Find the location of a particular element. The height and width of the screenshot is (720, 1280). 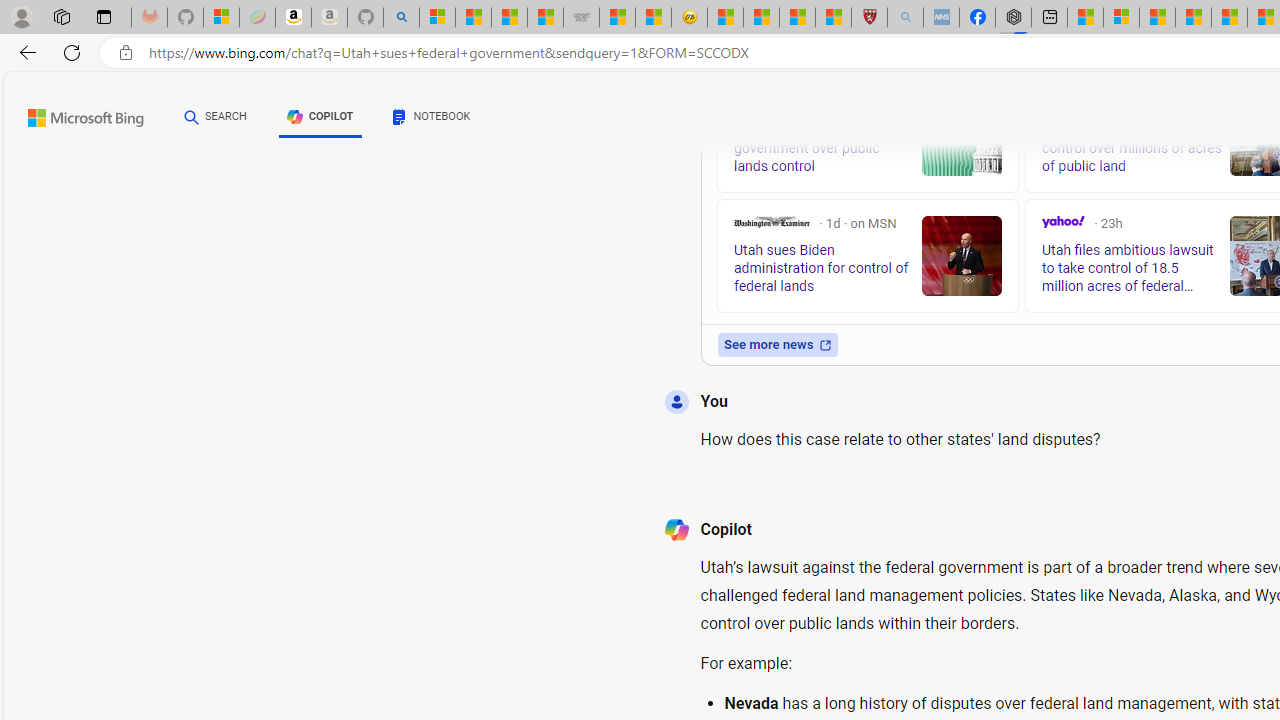

Utah sues federal government over public lands control is located at coordinates (962, 135).